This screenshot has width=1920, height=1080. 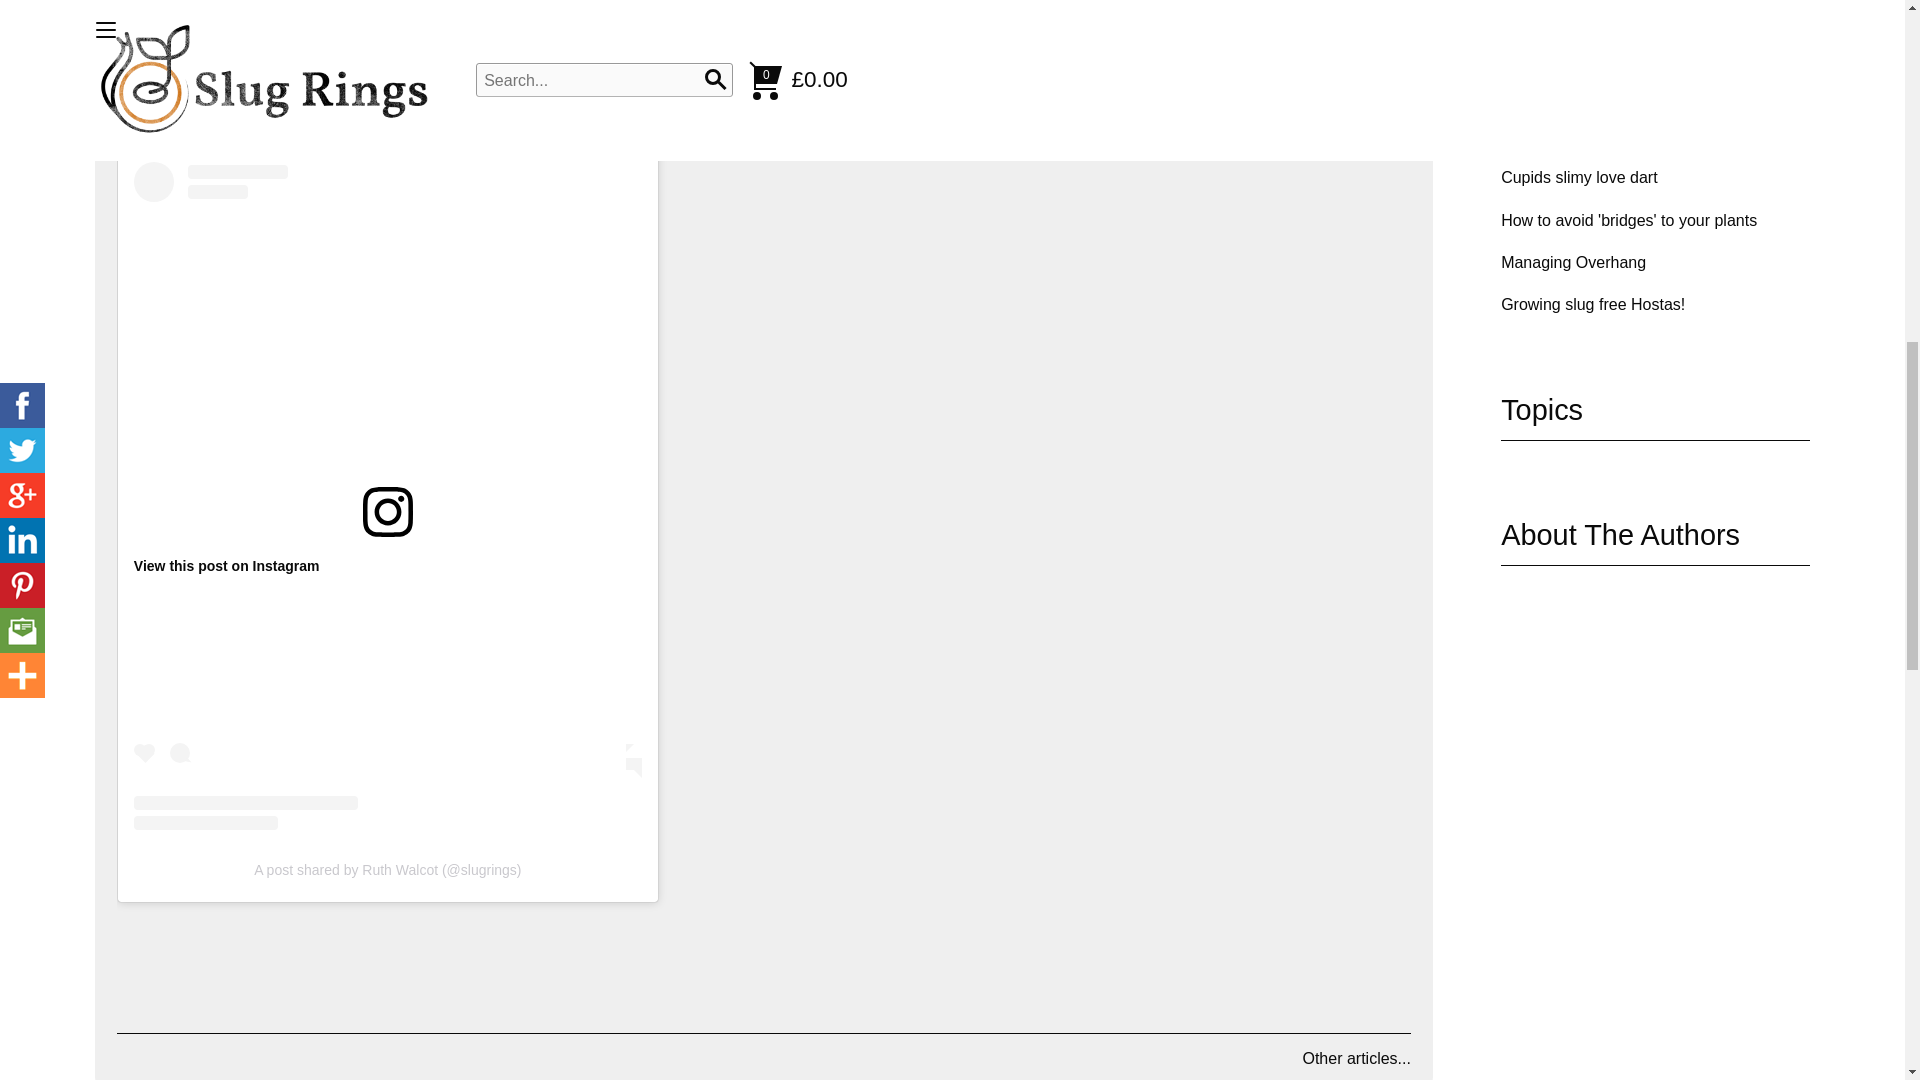 I want to click on Managing Overhang, so click(x=1573, y=262).